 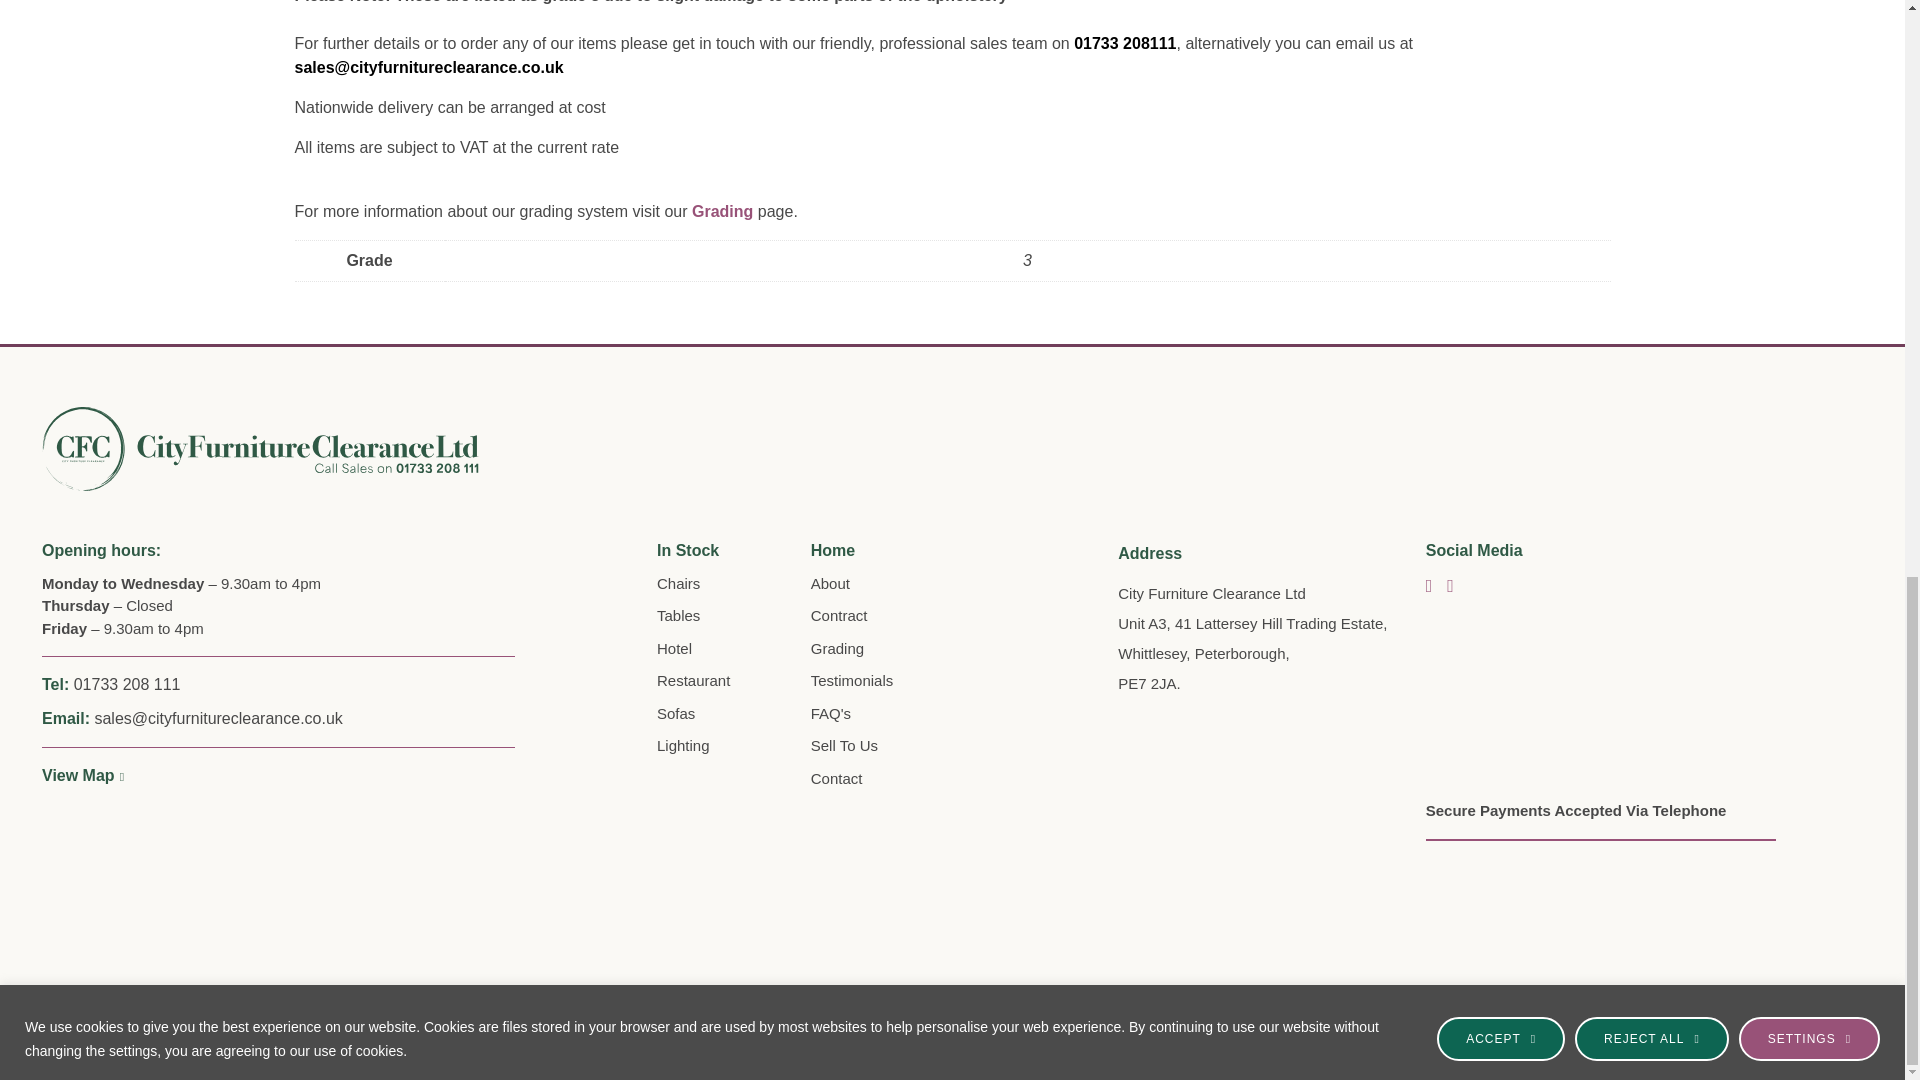 I want to click on email, so click(x=1124, y=42).